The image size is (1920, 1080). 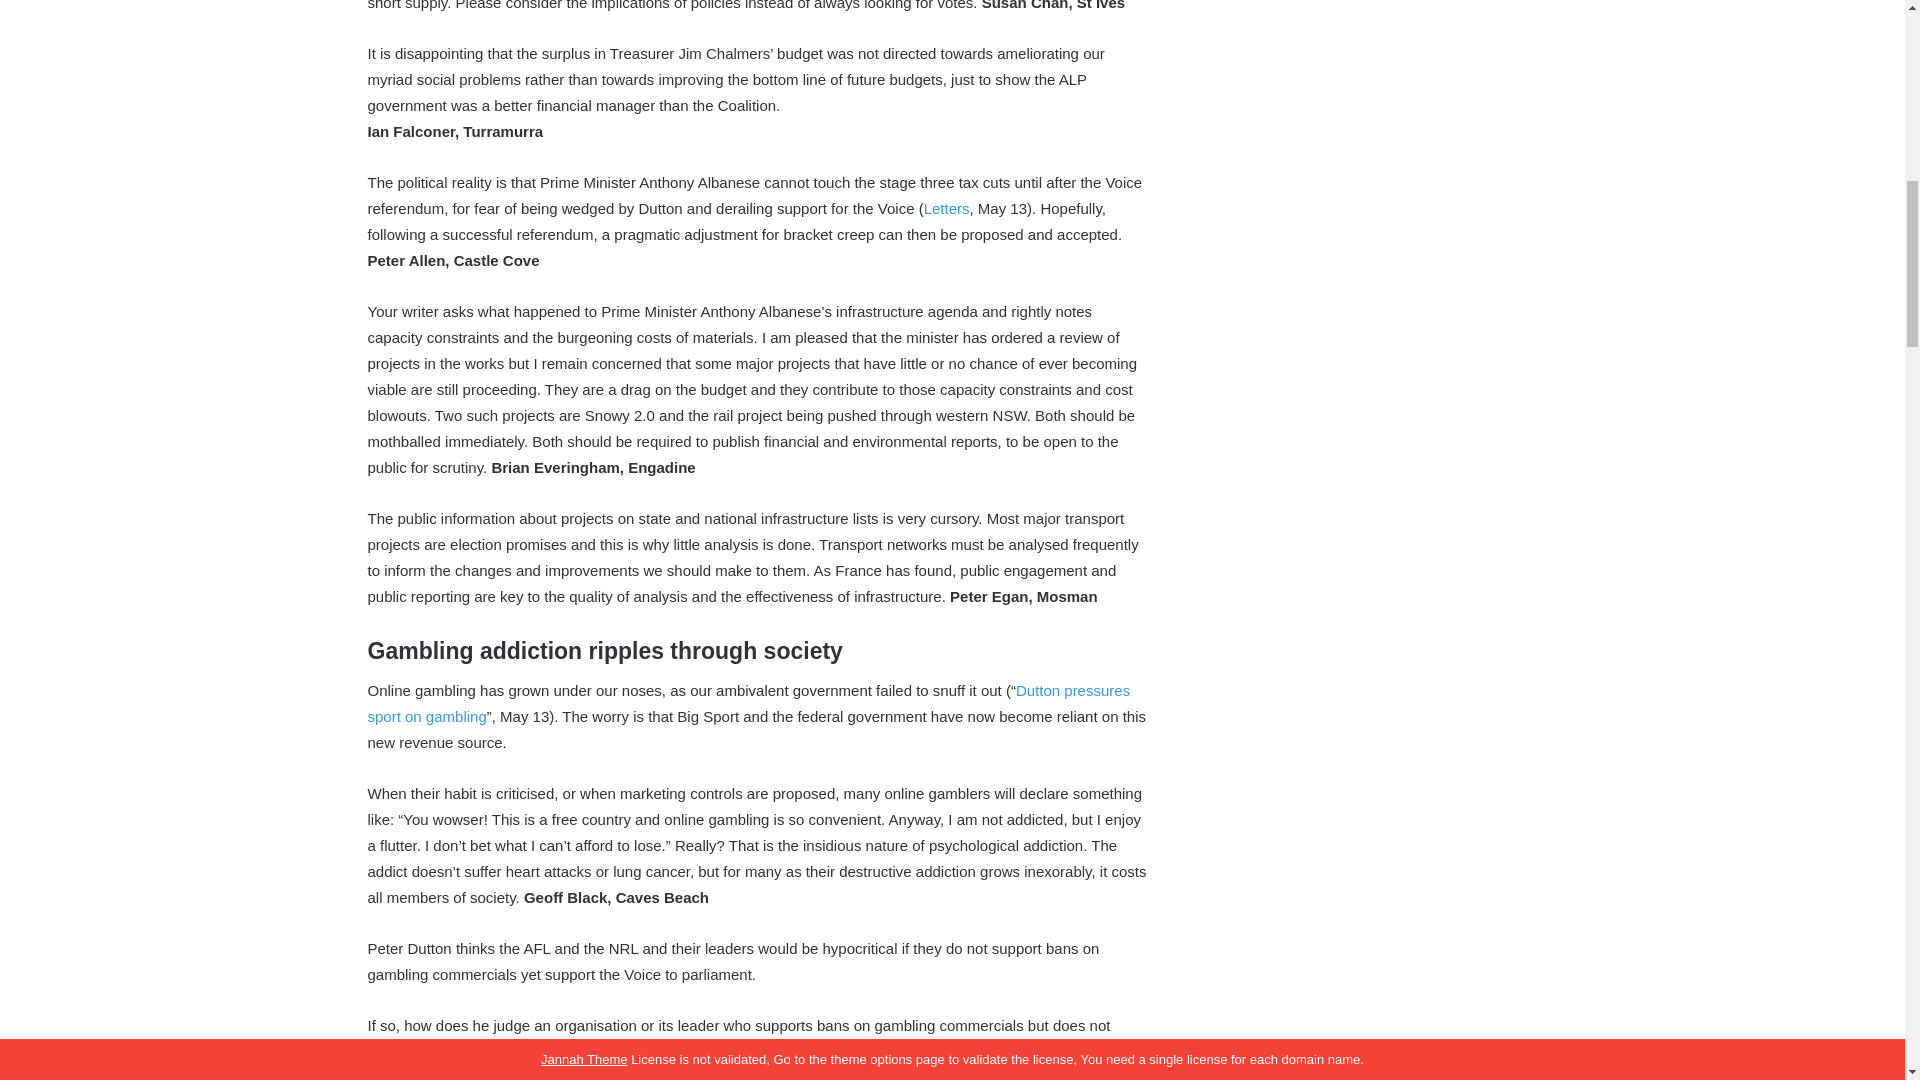 I want to click on Letters, so click(x=946, y=208).